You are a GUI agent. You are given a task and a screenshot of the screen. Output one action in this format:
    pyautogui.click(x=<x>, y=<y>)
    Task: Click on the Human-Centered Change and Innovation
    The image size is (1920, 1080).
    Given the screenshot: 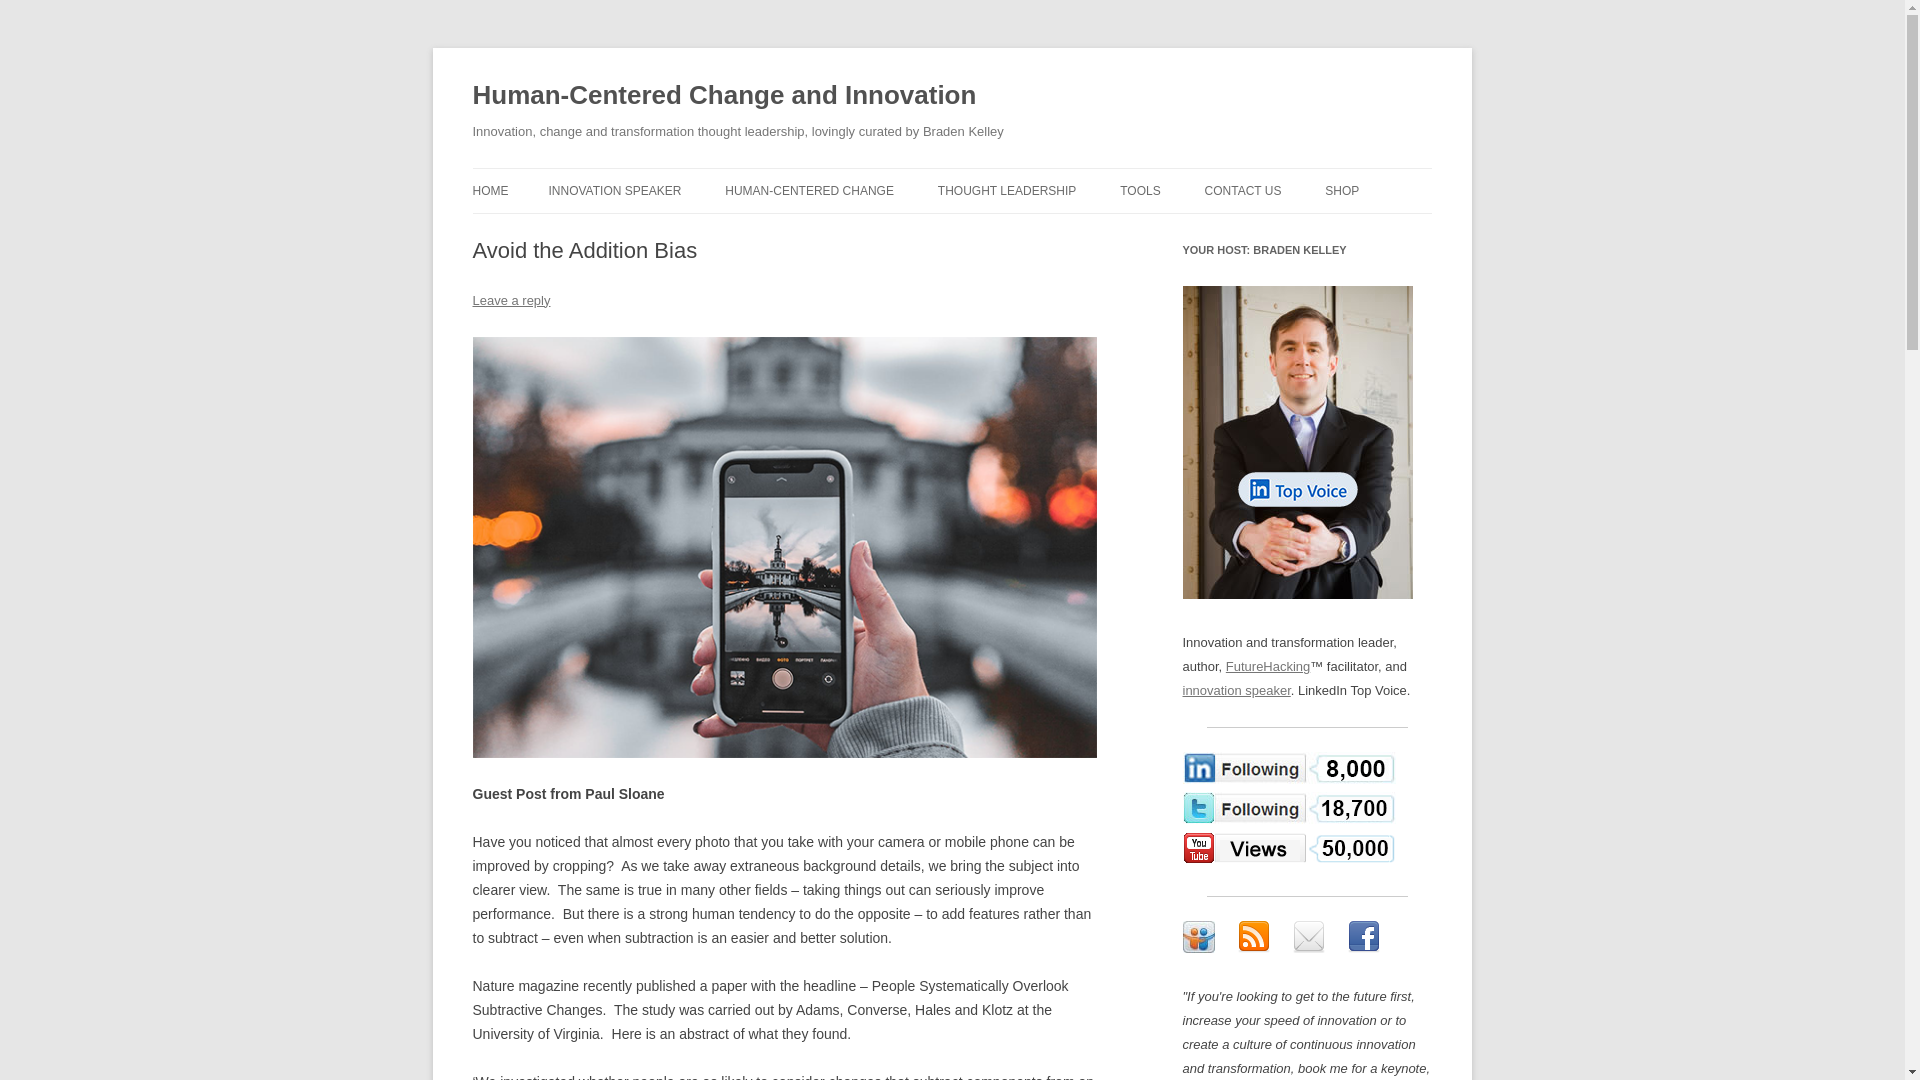 What is the action you would take?
    pyautogui.click(x=724, y=96)
    